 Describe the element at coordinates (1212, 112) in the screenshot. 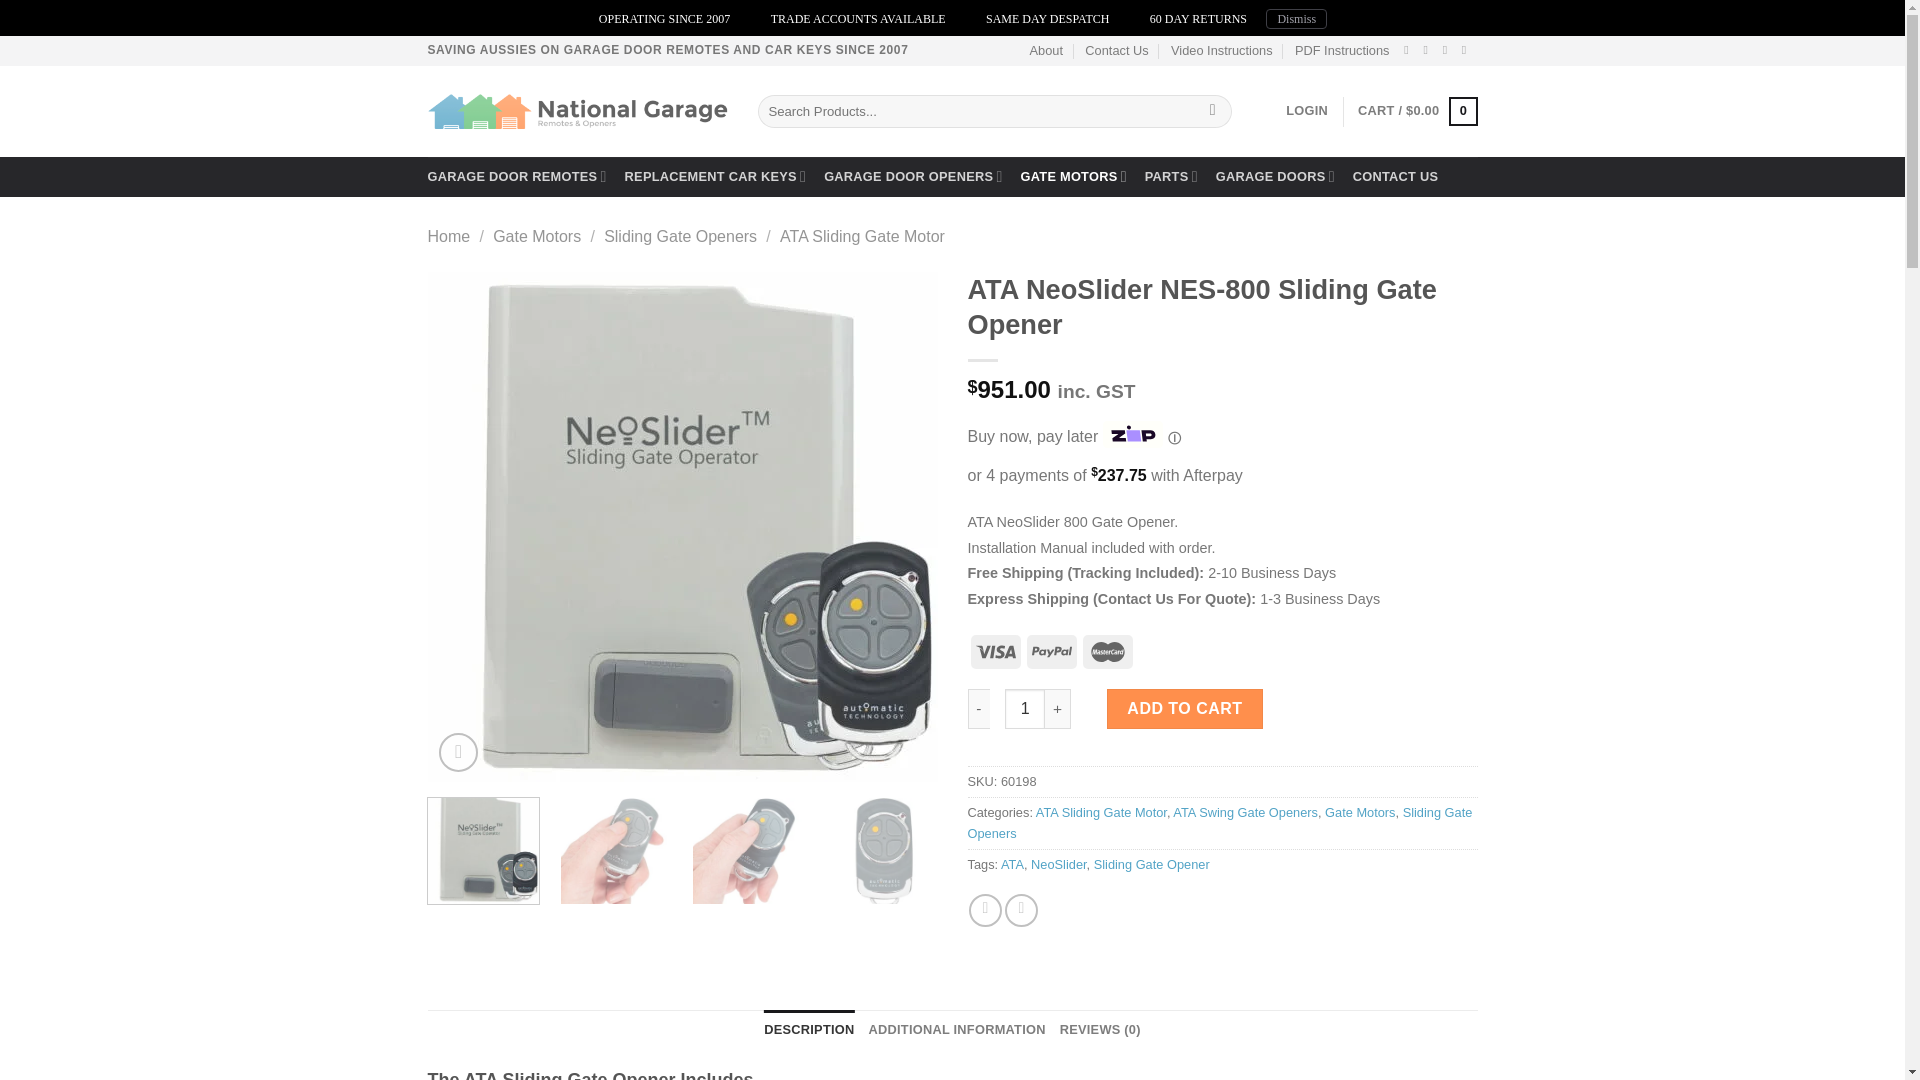

I see `Search` at that location.